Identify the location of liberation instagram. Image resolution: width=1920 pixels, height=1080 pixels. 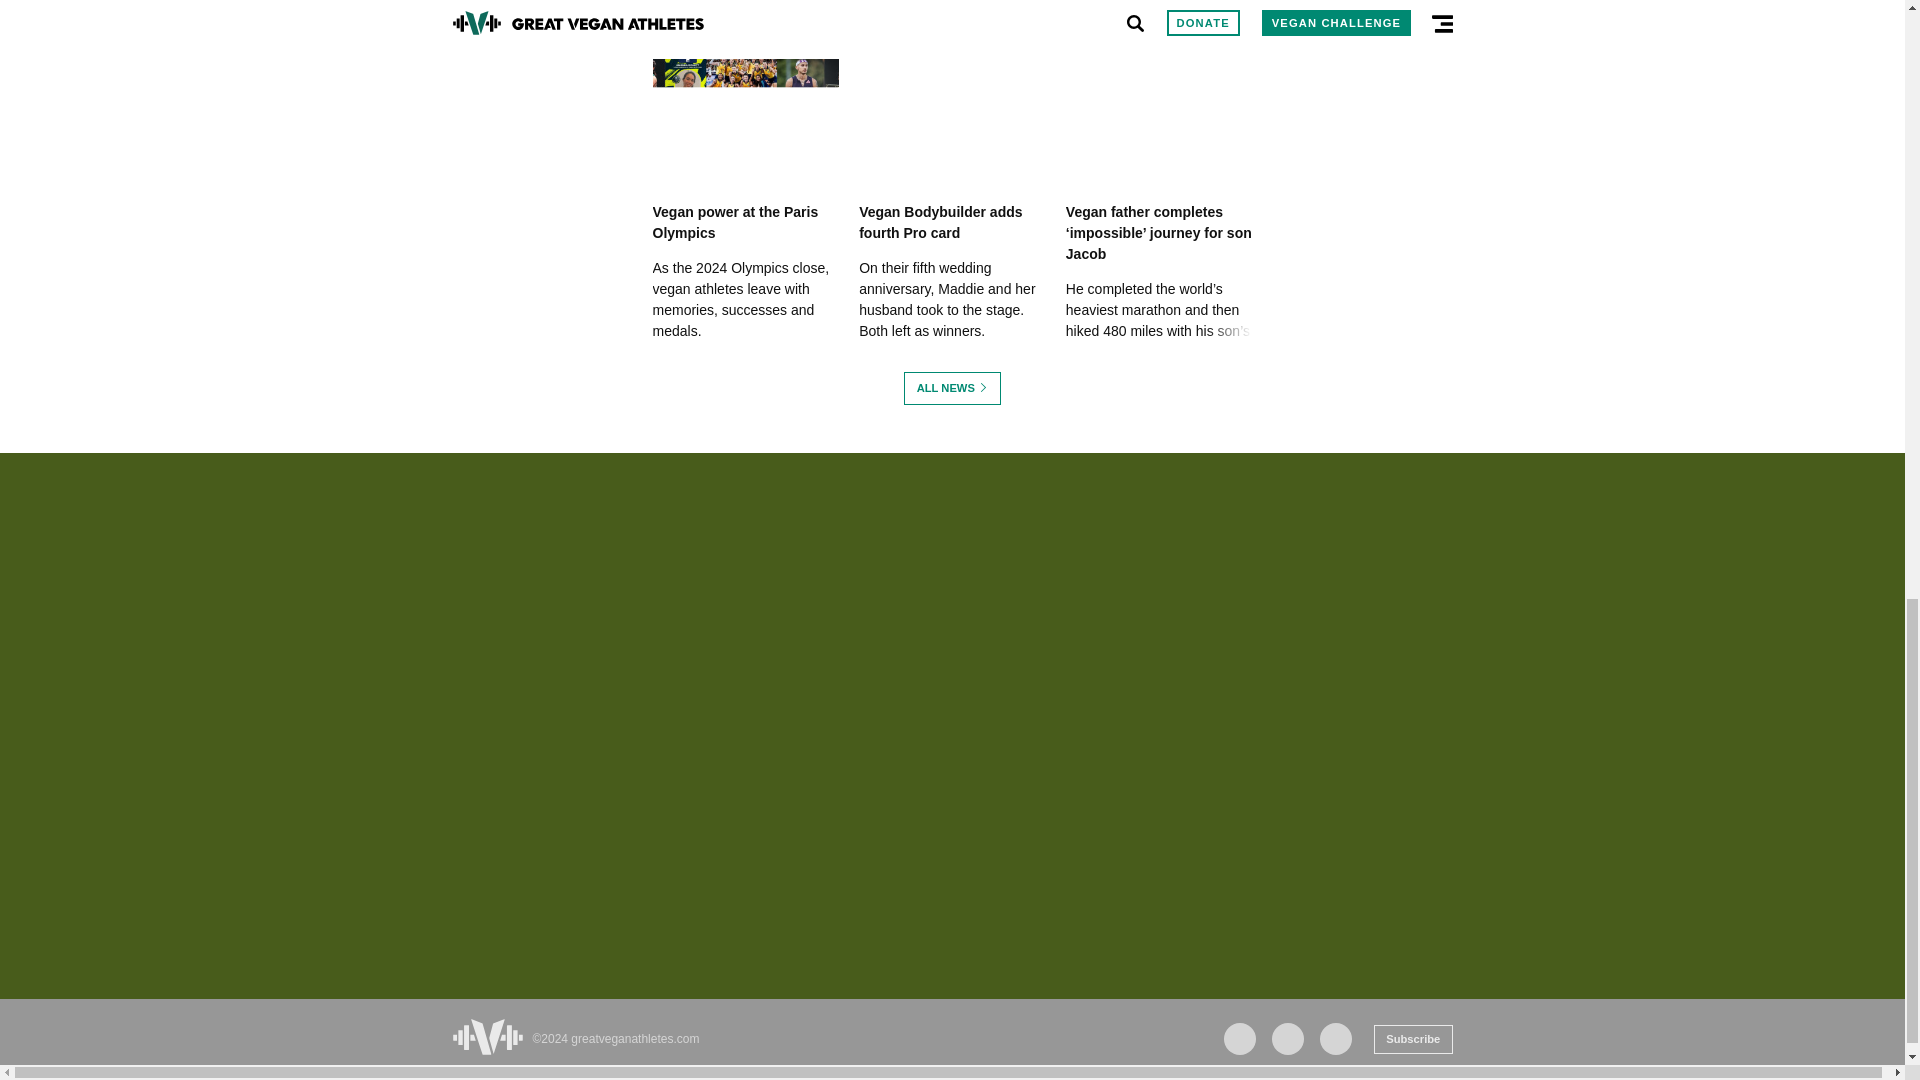
(1287, 1038).